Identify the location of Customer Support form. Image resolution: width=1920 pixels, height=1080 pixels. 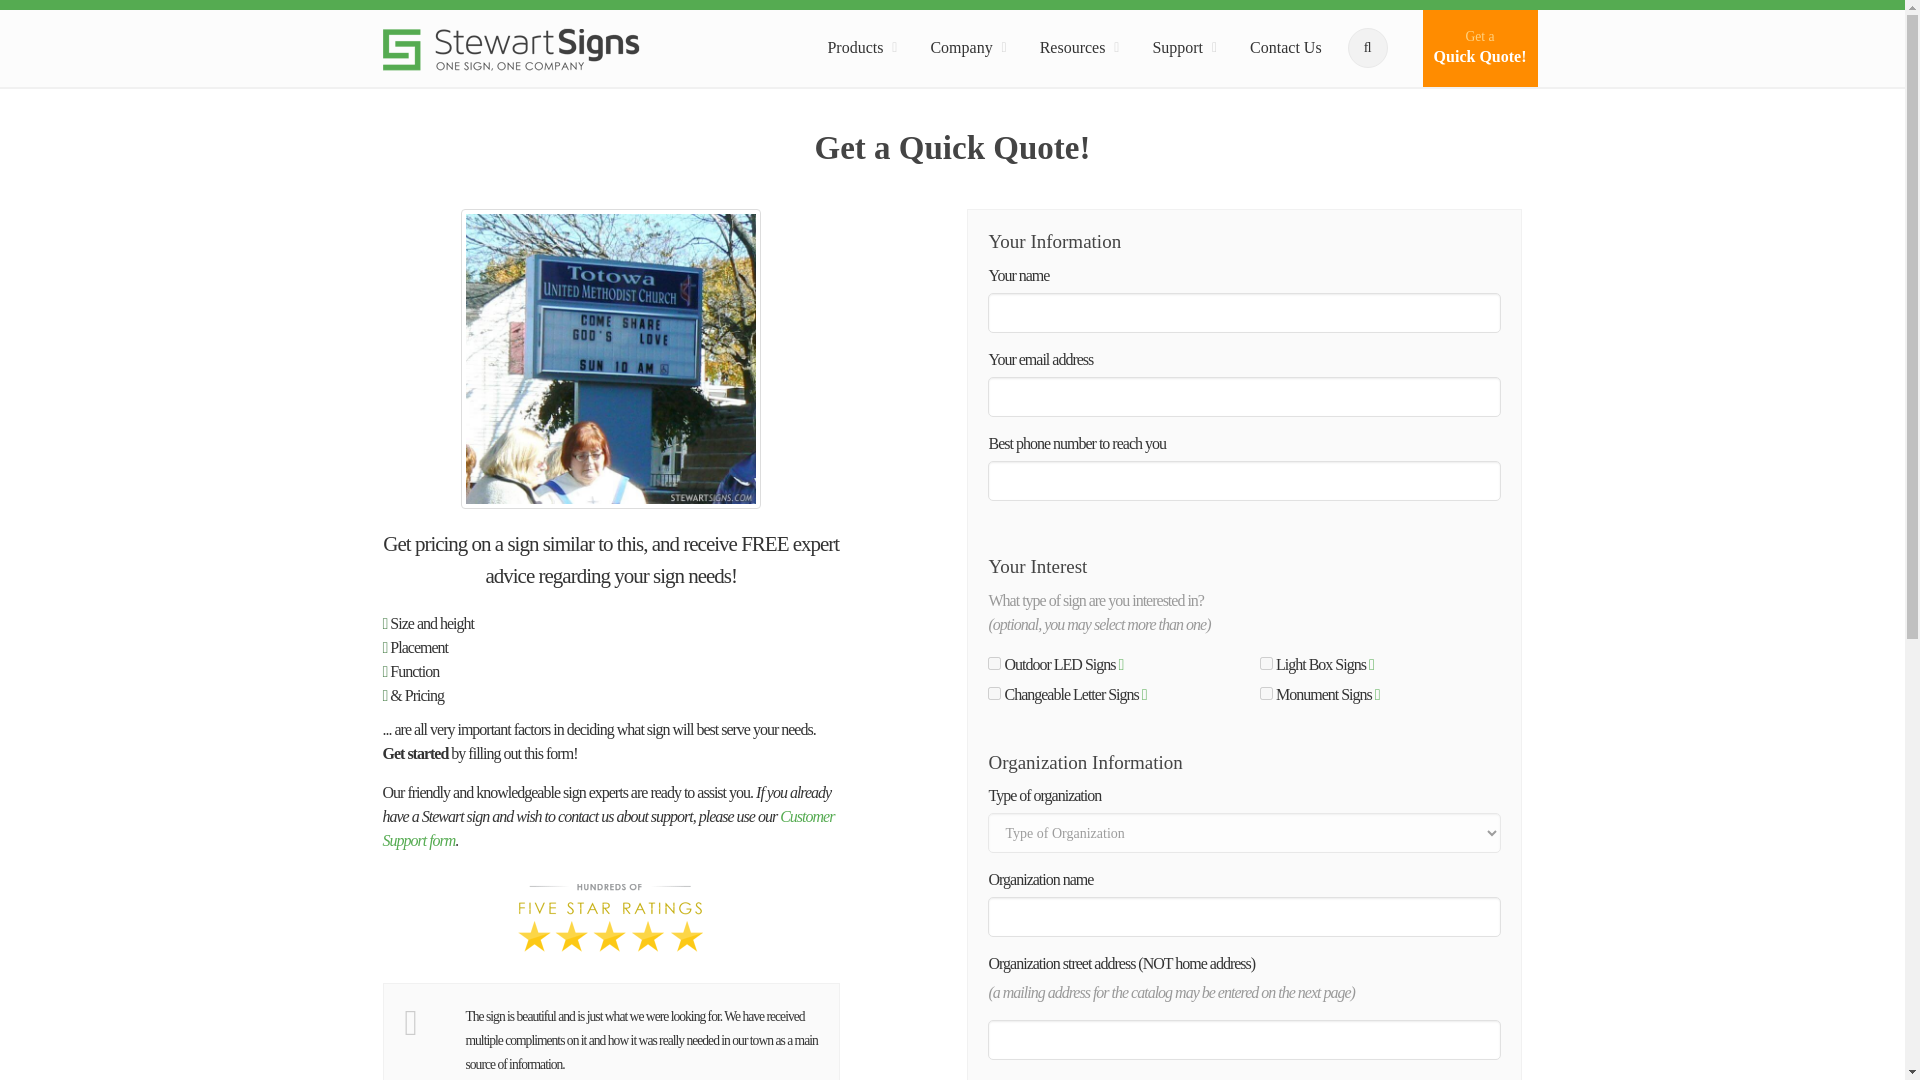
(608, 828).